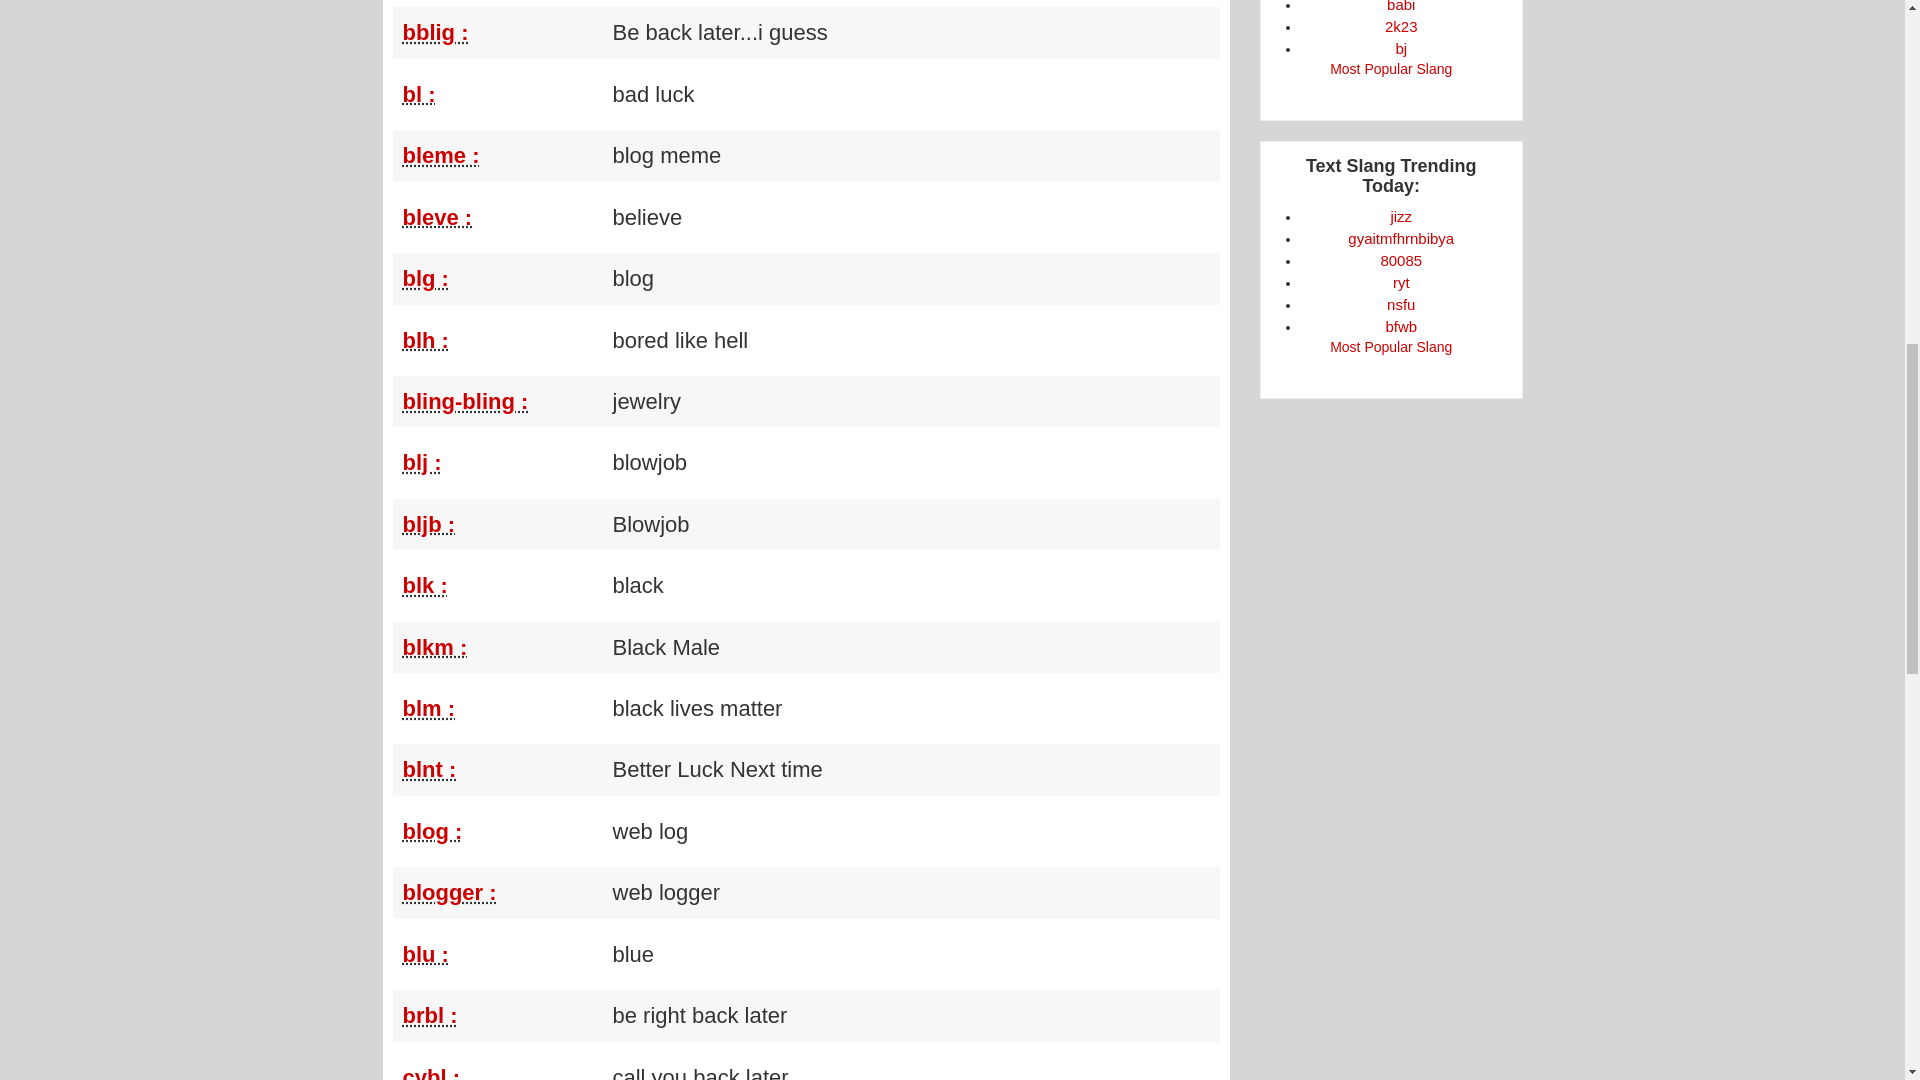  What do you see at coordinates (502, 155) in the screenshot?
I see `blog meme` at bounding box center [502, 155].